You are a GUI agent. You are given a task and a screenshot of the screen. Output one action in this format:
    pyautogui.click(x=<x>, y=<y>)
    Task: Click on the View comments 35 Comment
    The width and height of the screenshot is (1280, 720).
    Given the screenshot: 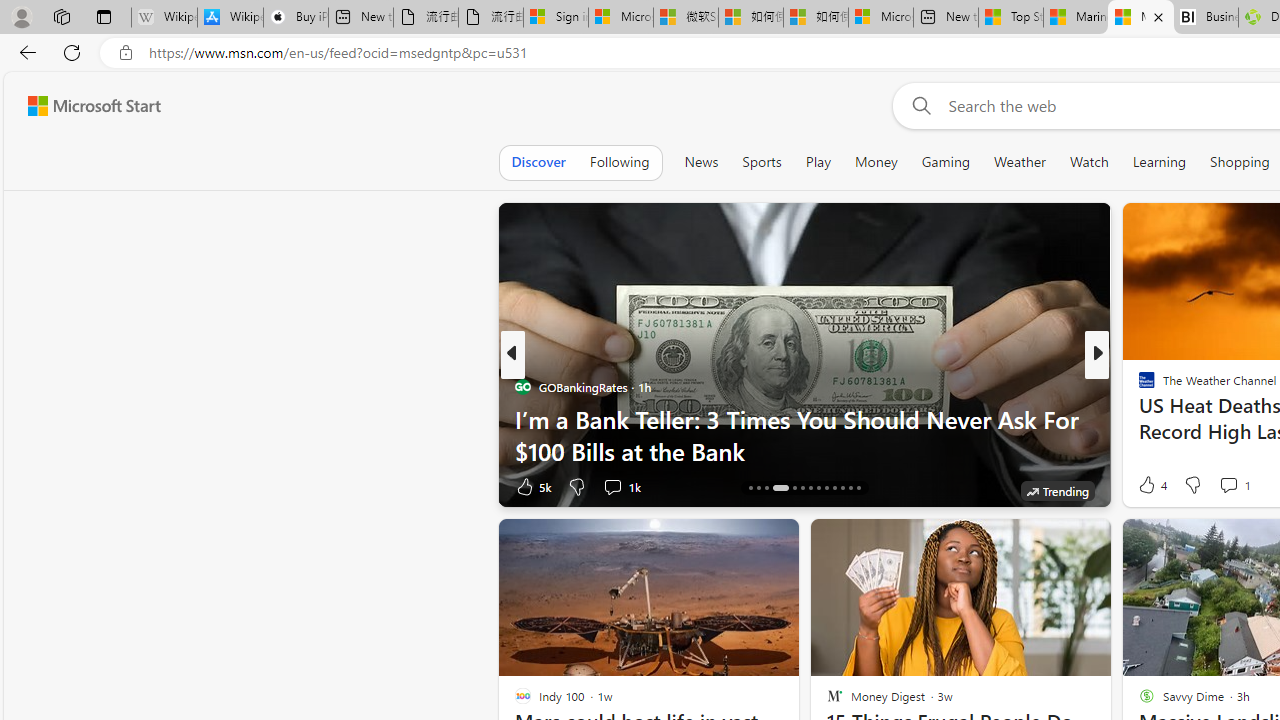 What is the action you would take?
    pyautogui.click(x=1234, y=486)
    